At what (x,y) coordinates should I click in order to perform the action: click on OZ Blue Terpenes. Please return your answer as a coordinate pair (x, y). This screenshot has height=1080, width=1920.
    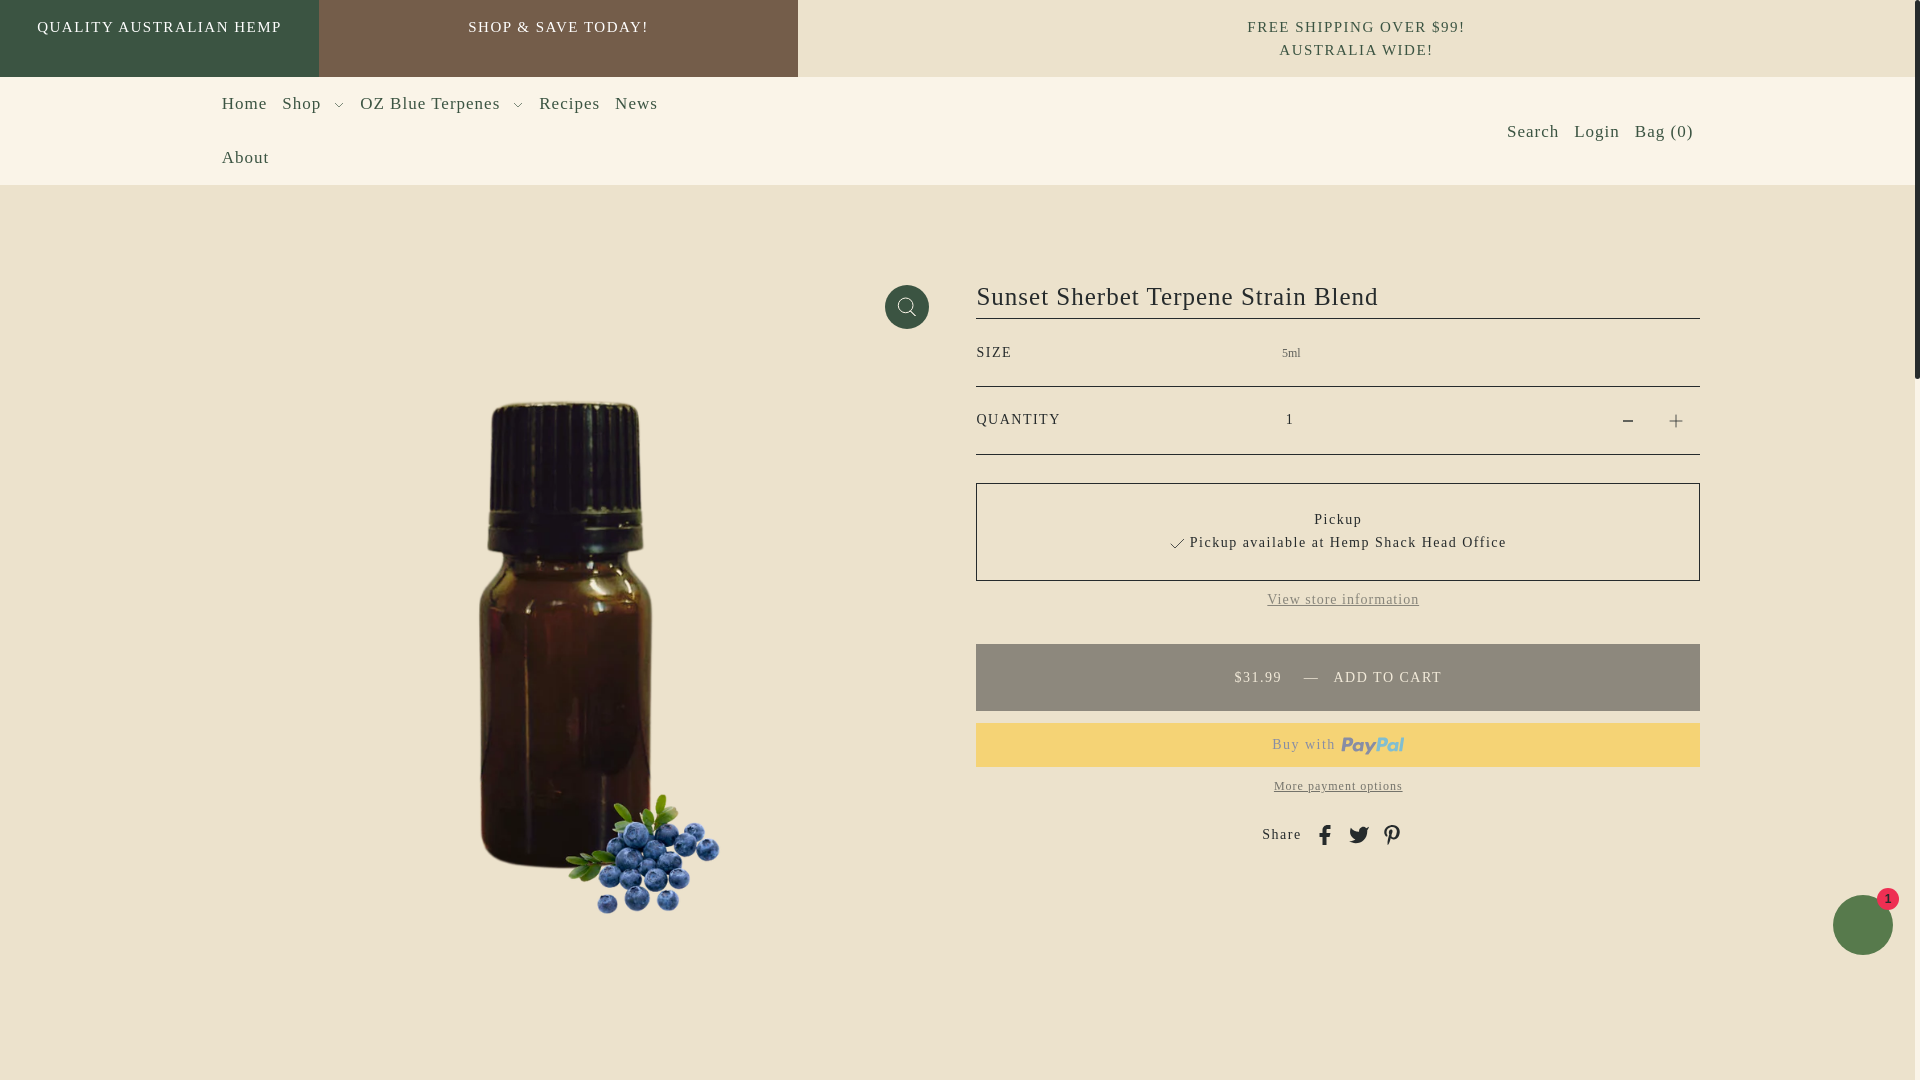
    Looking at the image, I should click on (442, 103).